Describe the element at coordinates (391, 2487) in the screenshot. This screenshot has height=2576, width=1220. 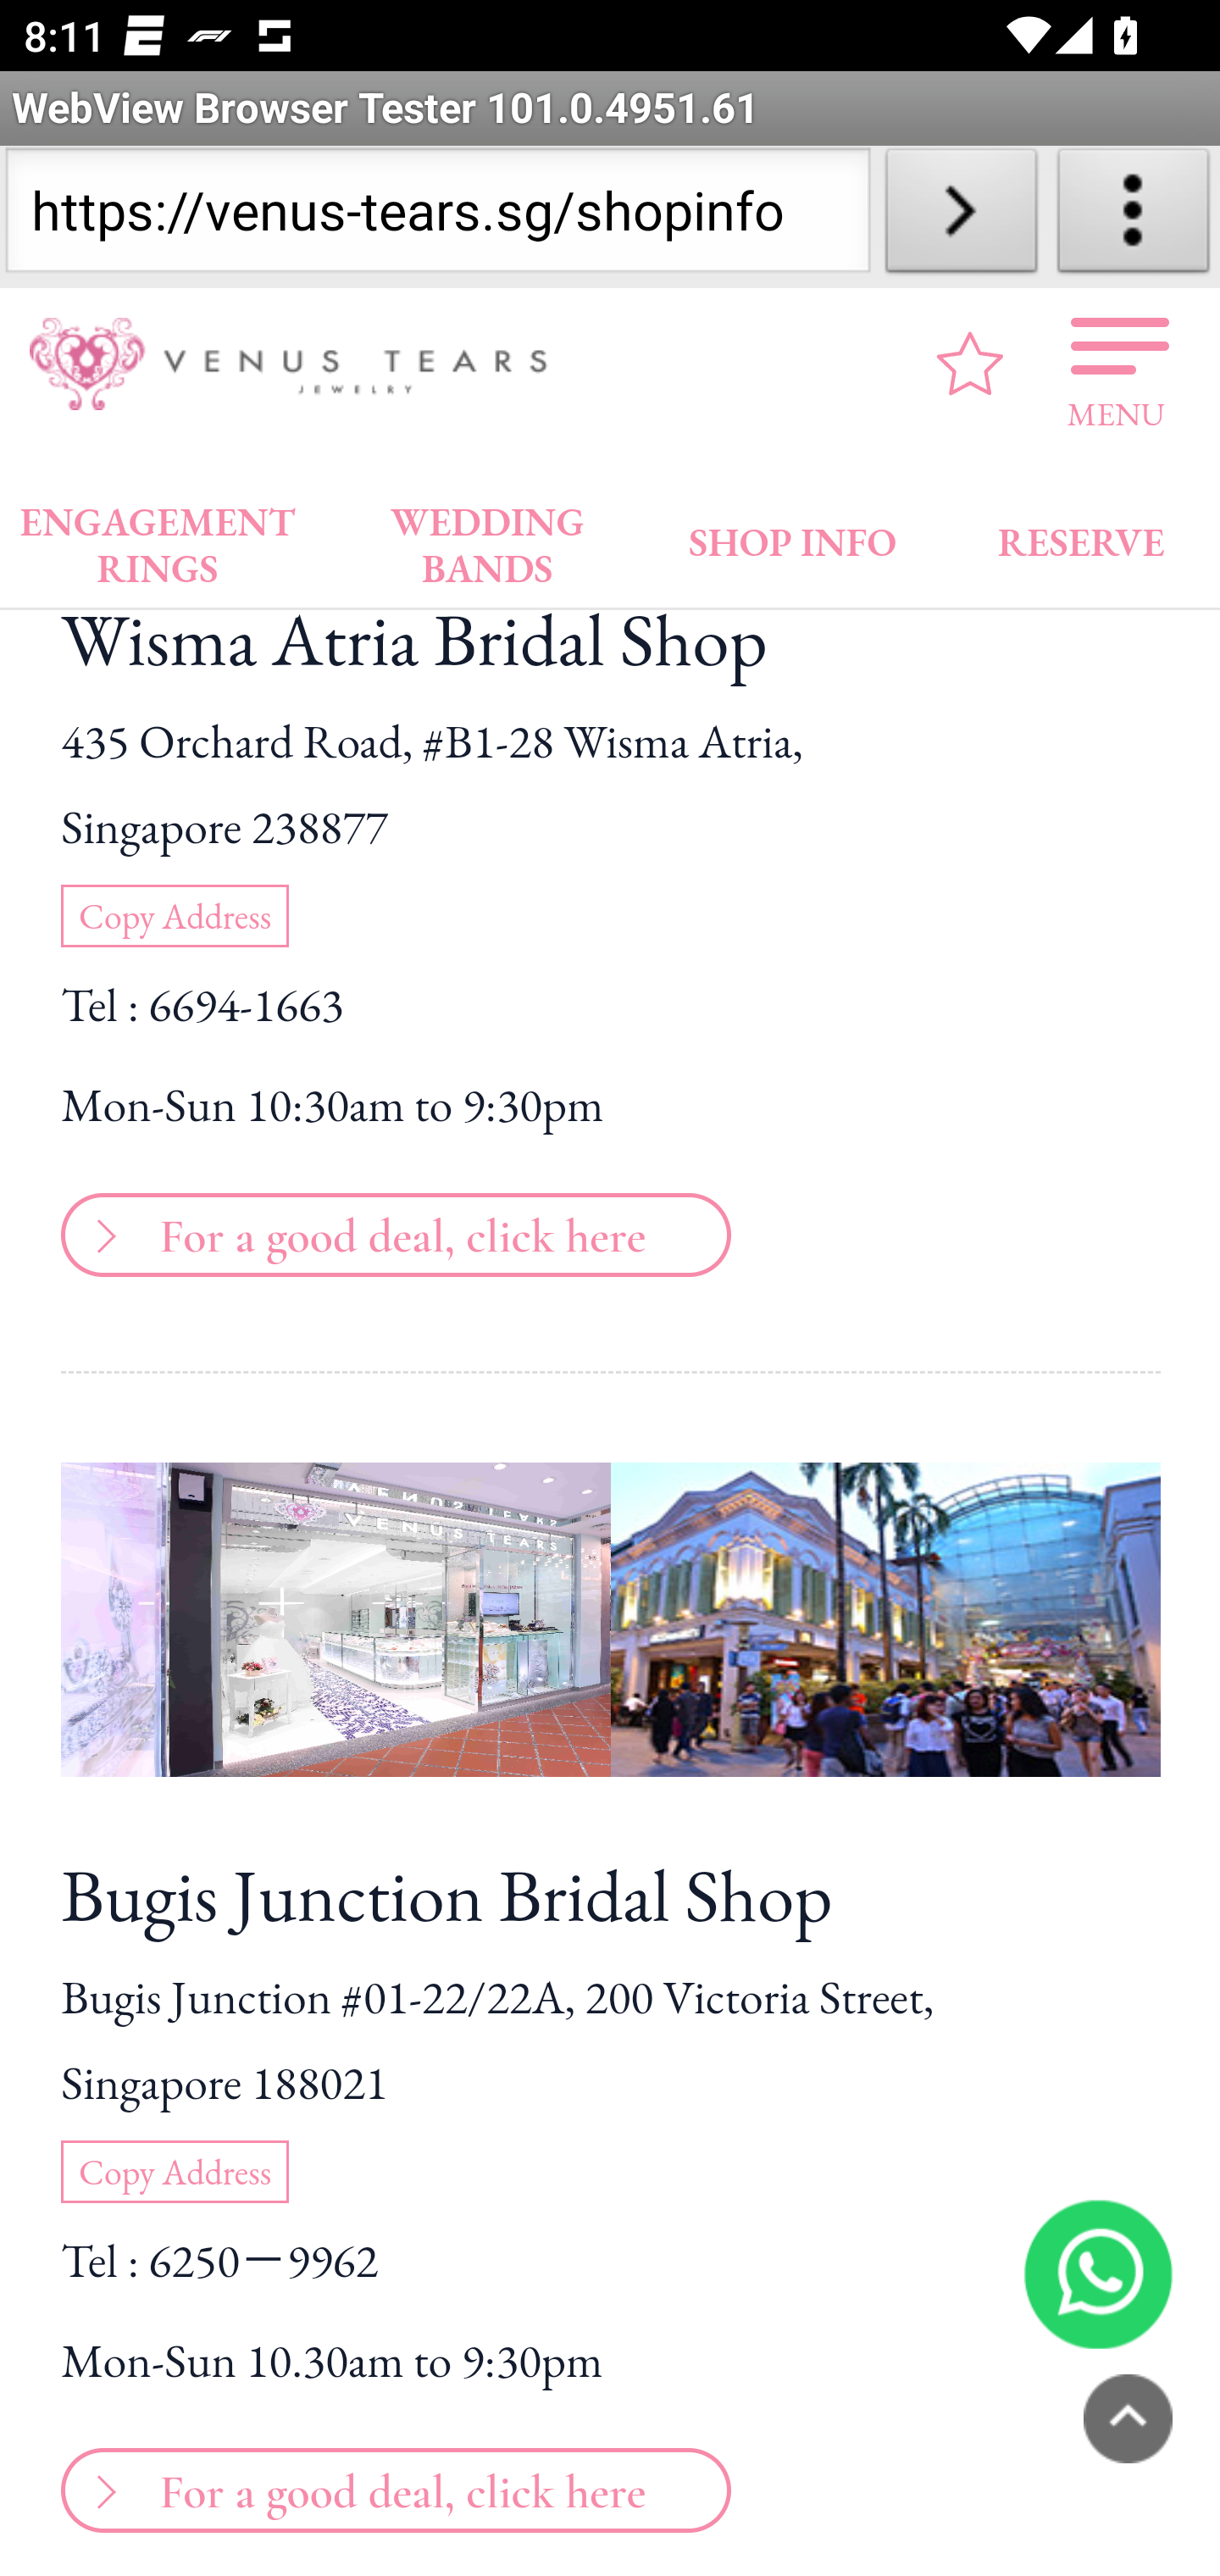
I see `For a good deal, click here` at that location.